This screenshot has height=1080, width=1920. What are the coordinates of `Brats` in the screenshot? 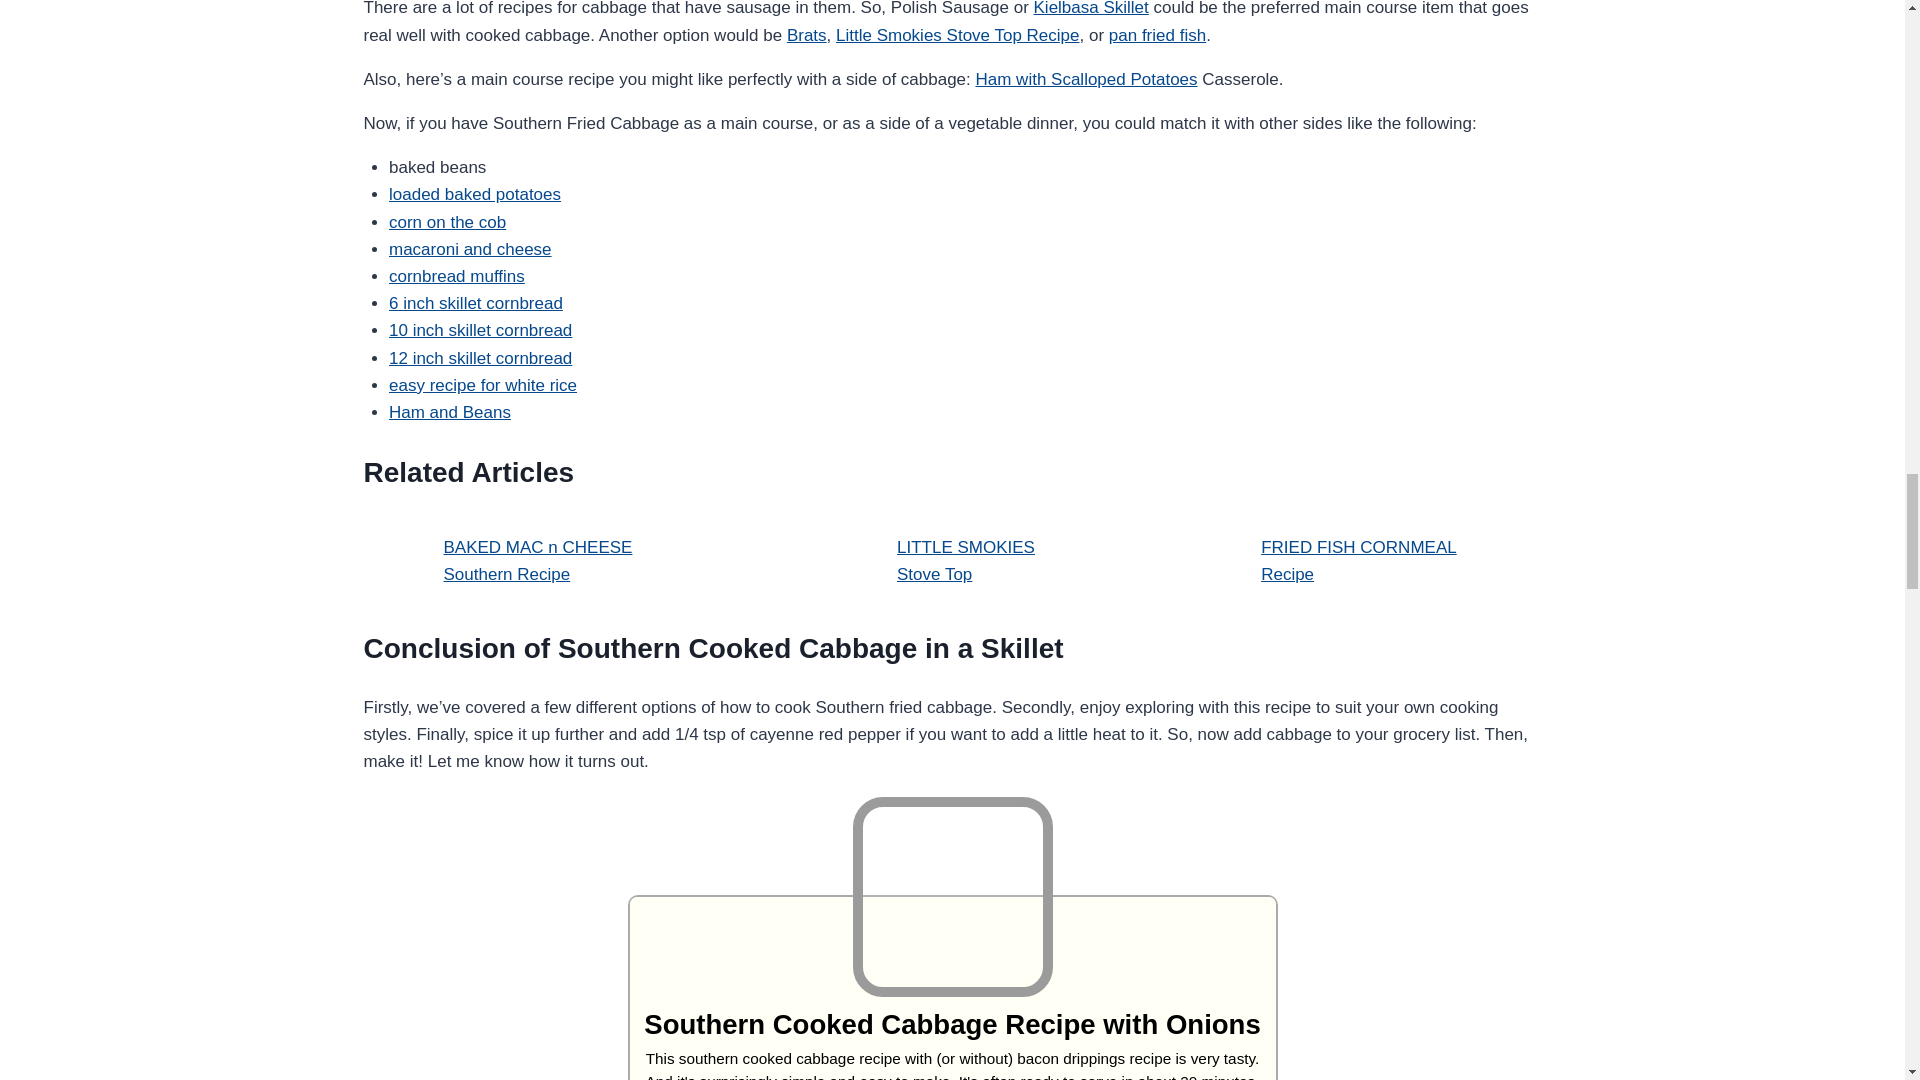 It's located at (807, 35).